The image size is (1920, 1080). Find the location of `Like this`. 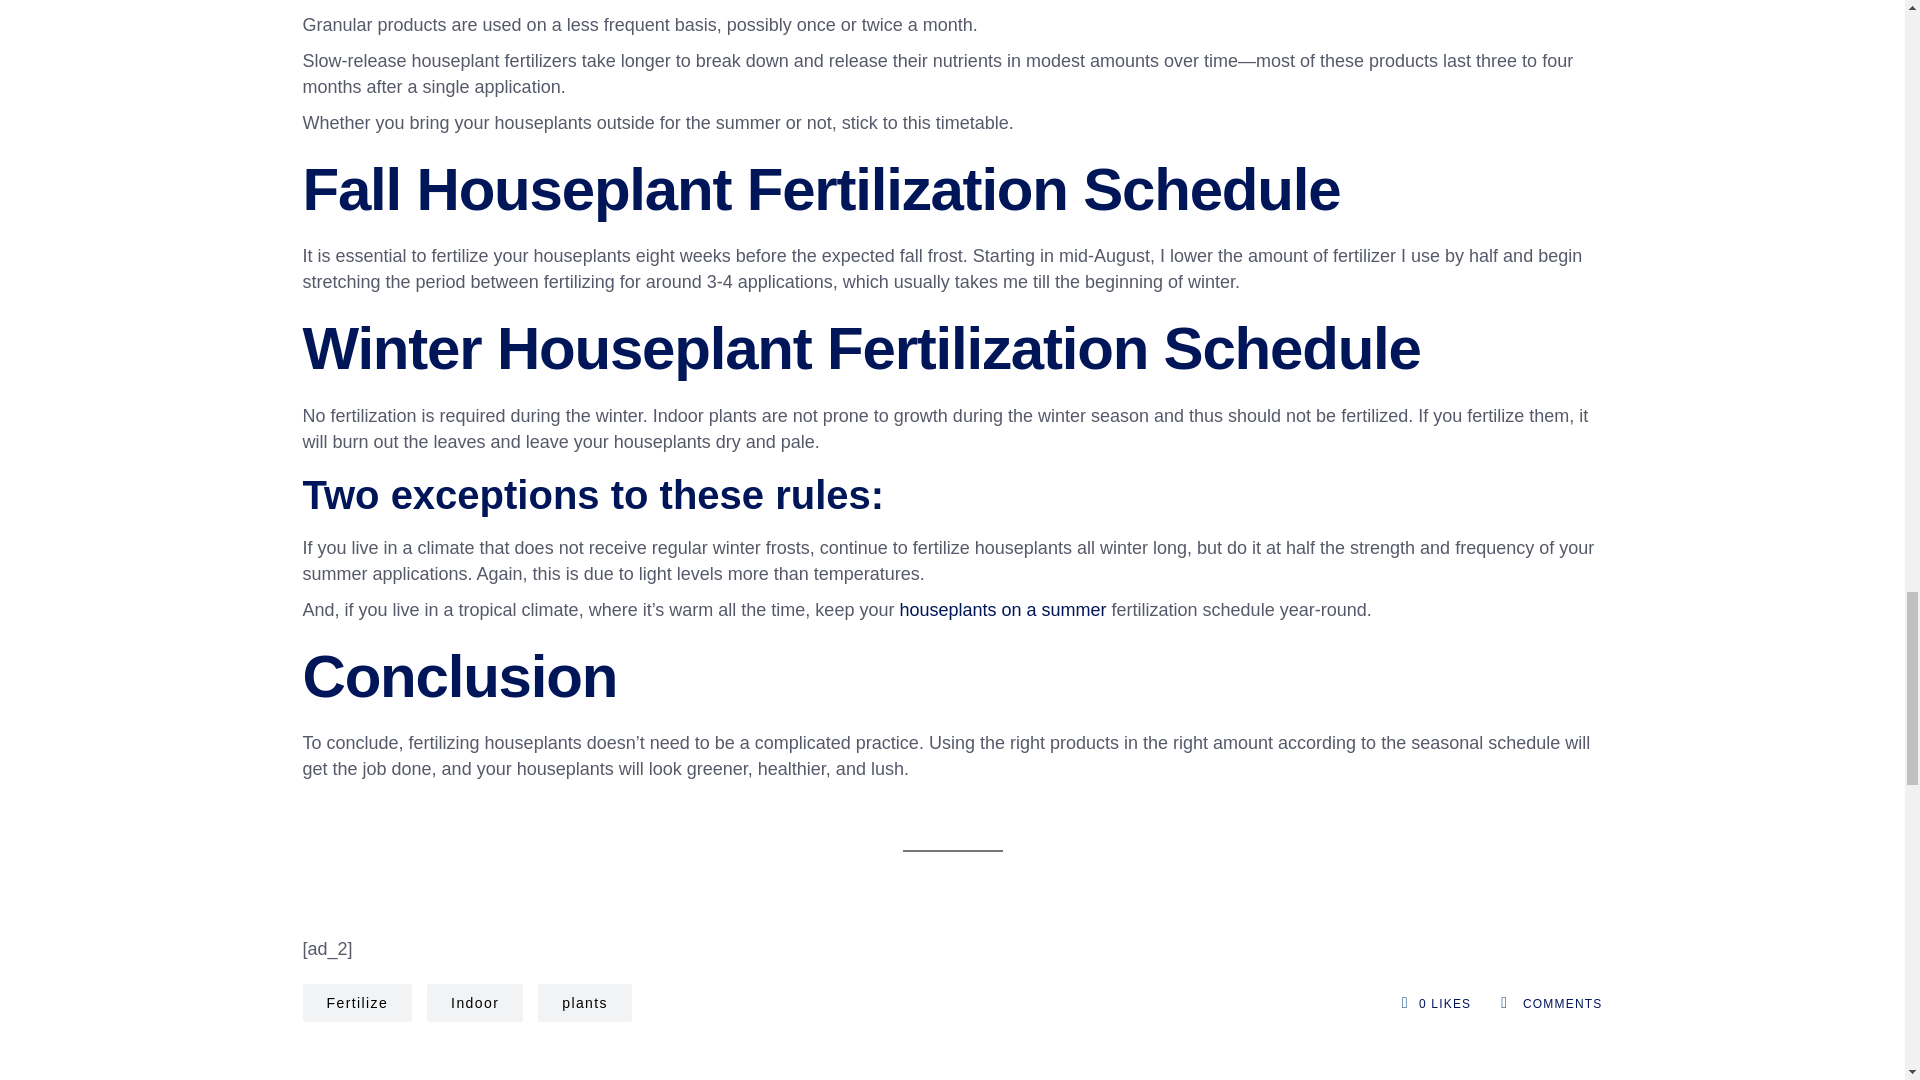

Like this is located at coordinates (1414, 1003).